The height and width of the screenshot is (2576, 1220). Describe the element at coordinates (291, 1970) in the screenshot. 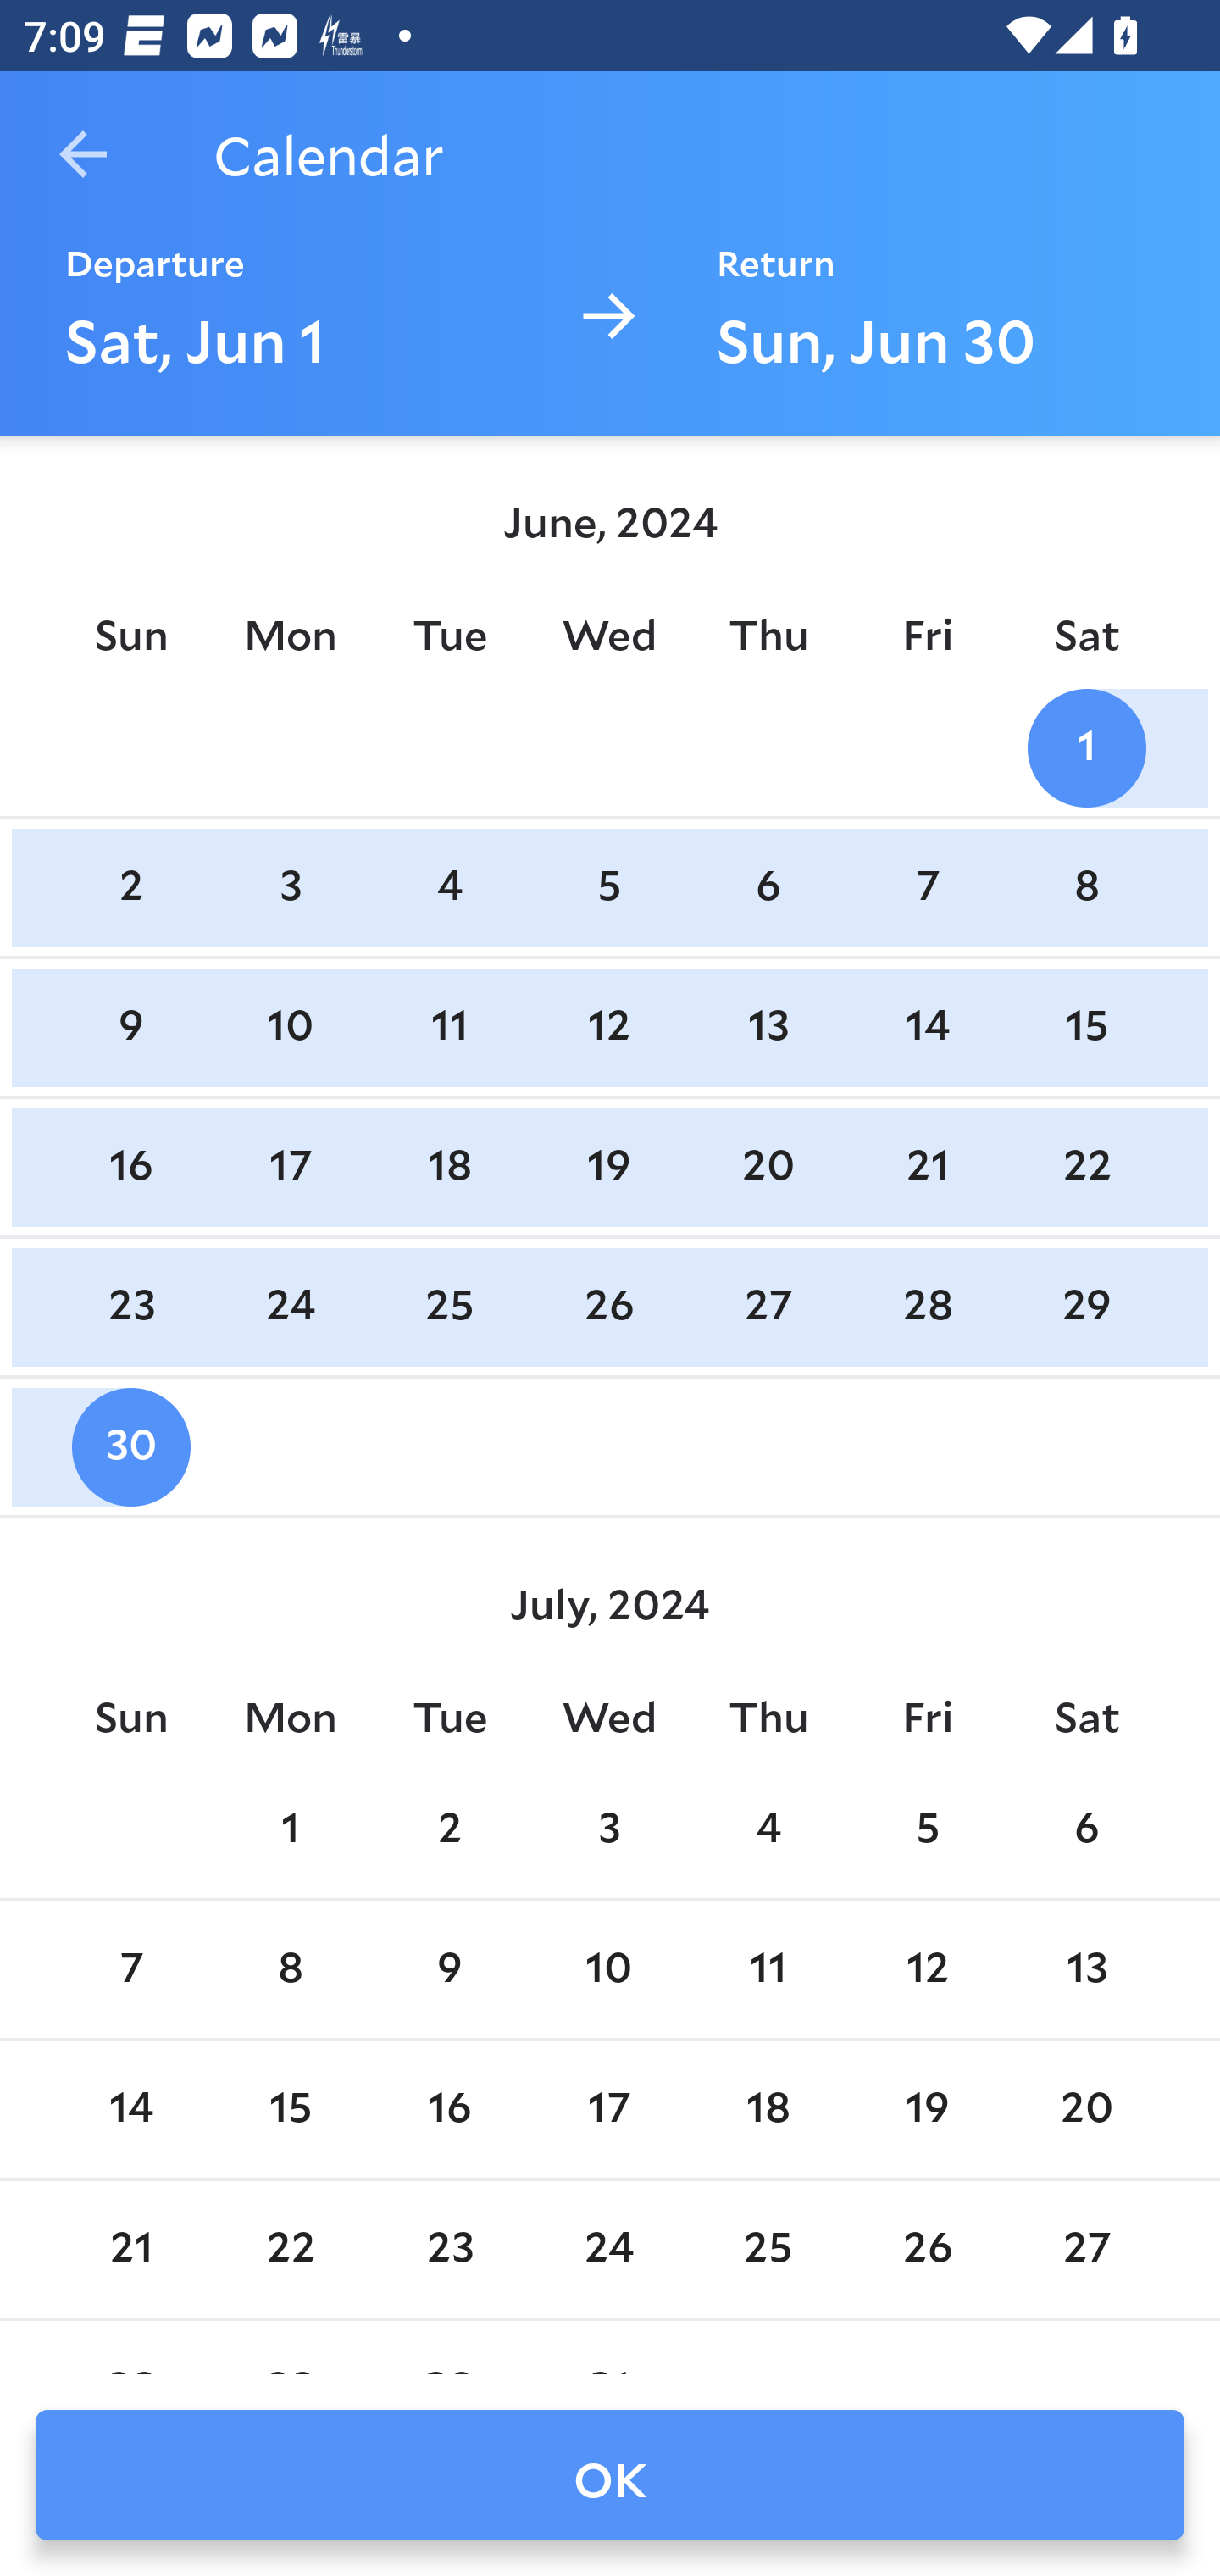

I see `8` at that location.